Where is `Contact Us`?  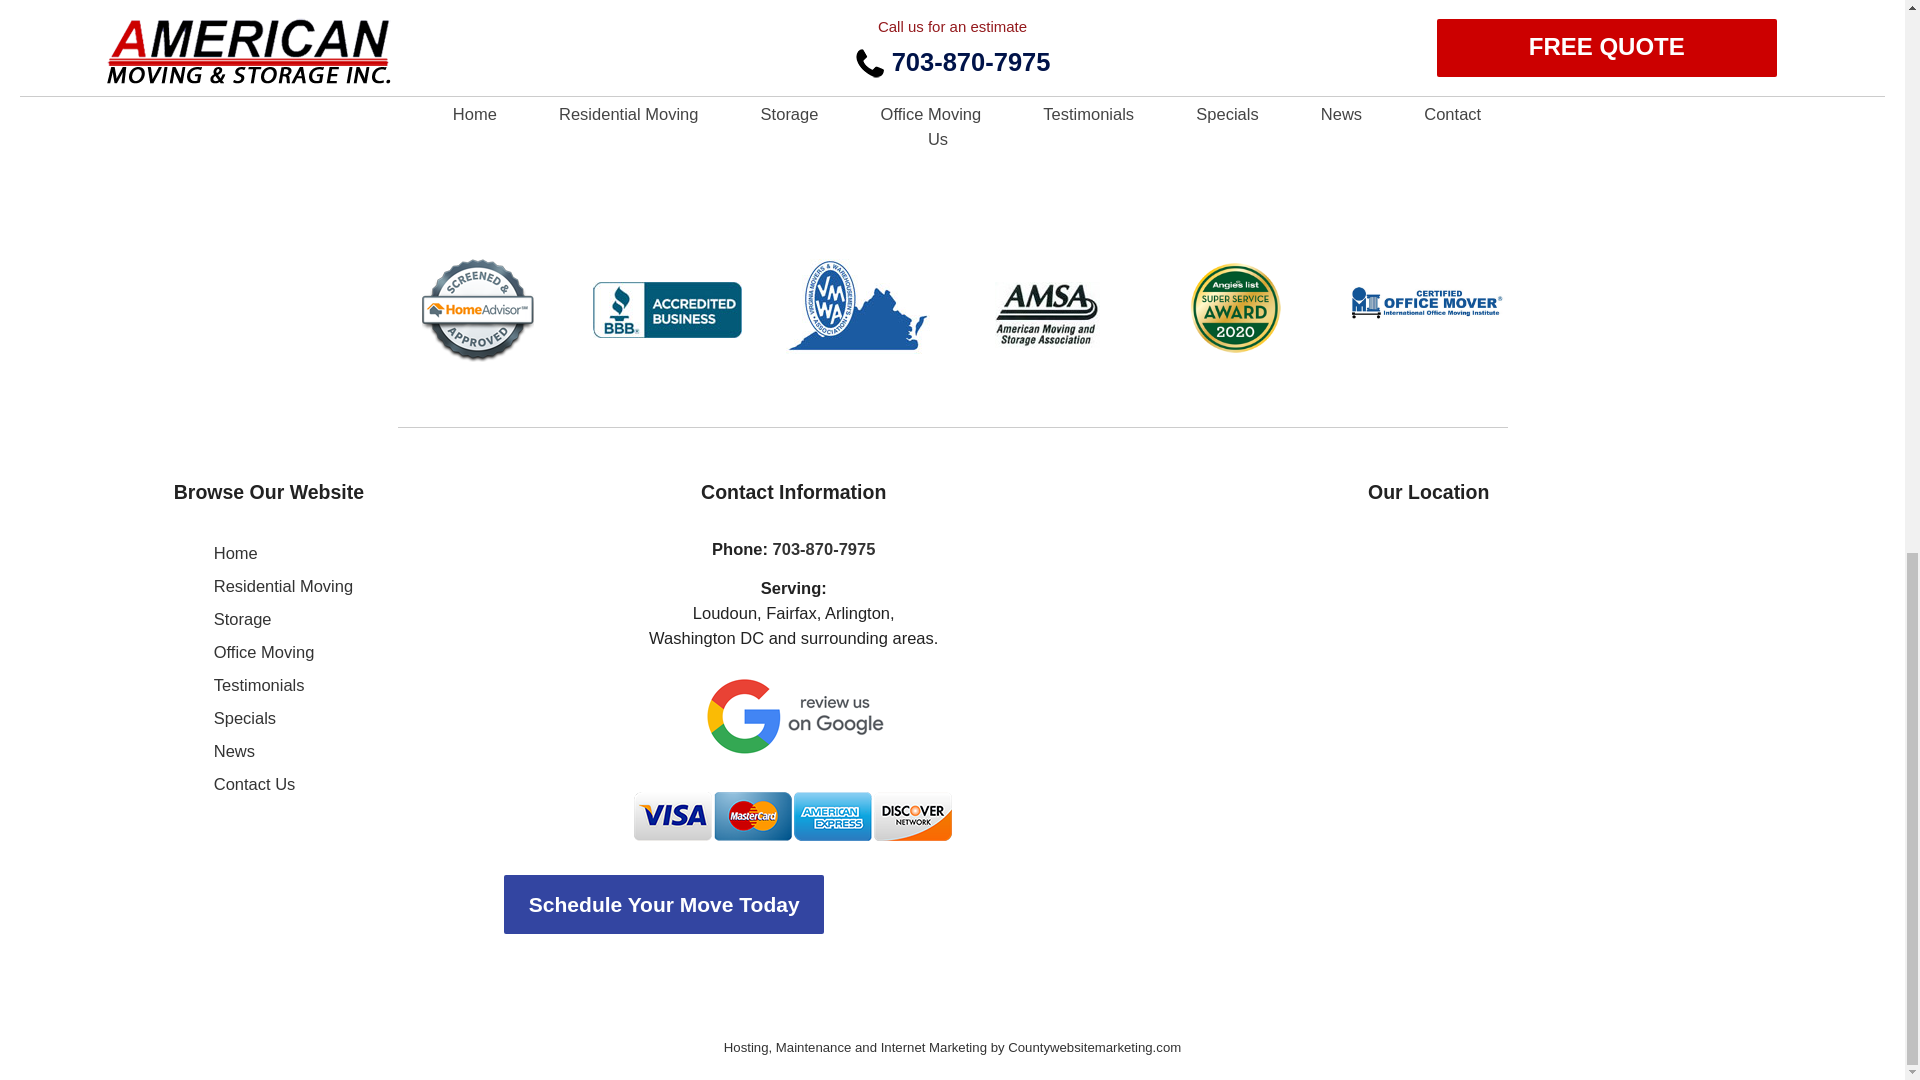 Contact Us is located at coordinates (254, 784).